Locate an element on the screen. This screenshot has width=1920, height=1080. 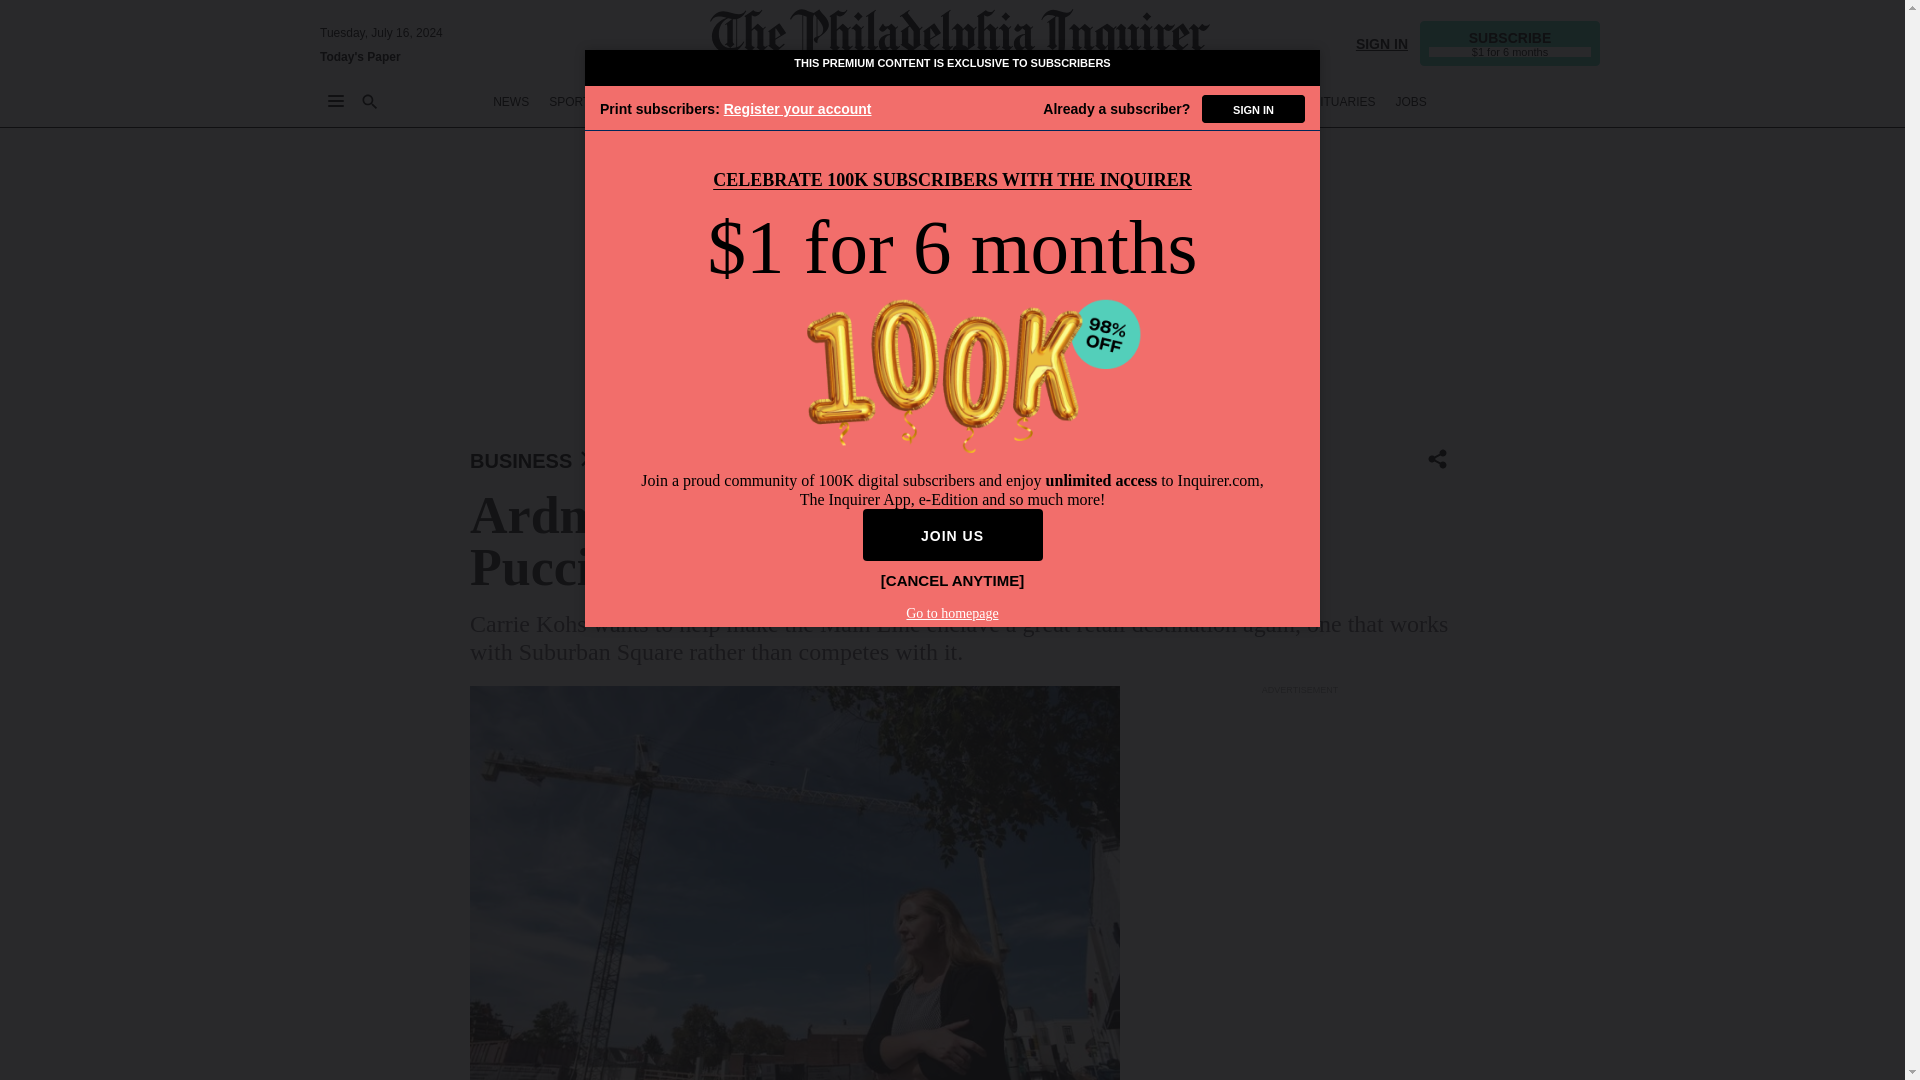
NEWS is located at coordinates (511, 102).